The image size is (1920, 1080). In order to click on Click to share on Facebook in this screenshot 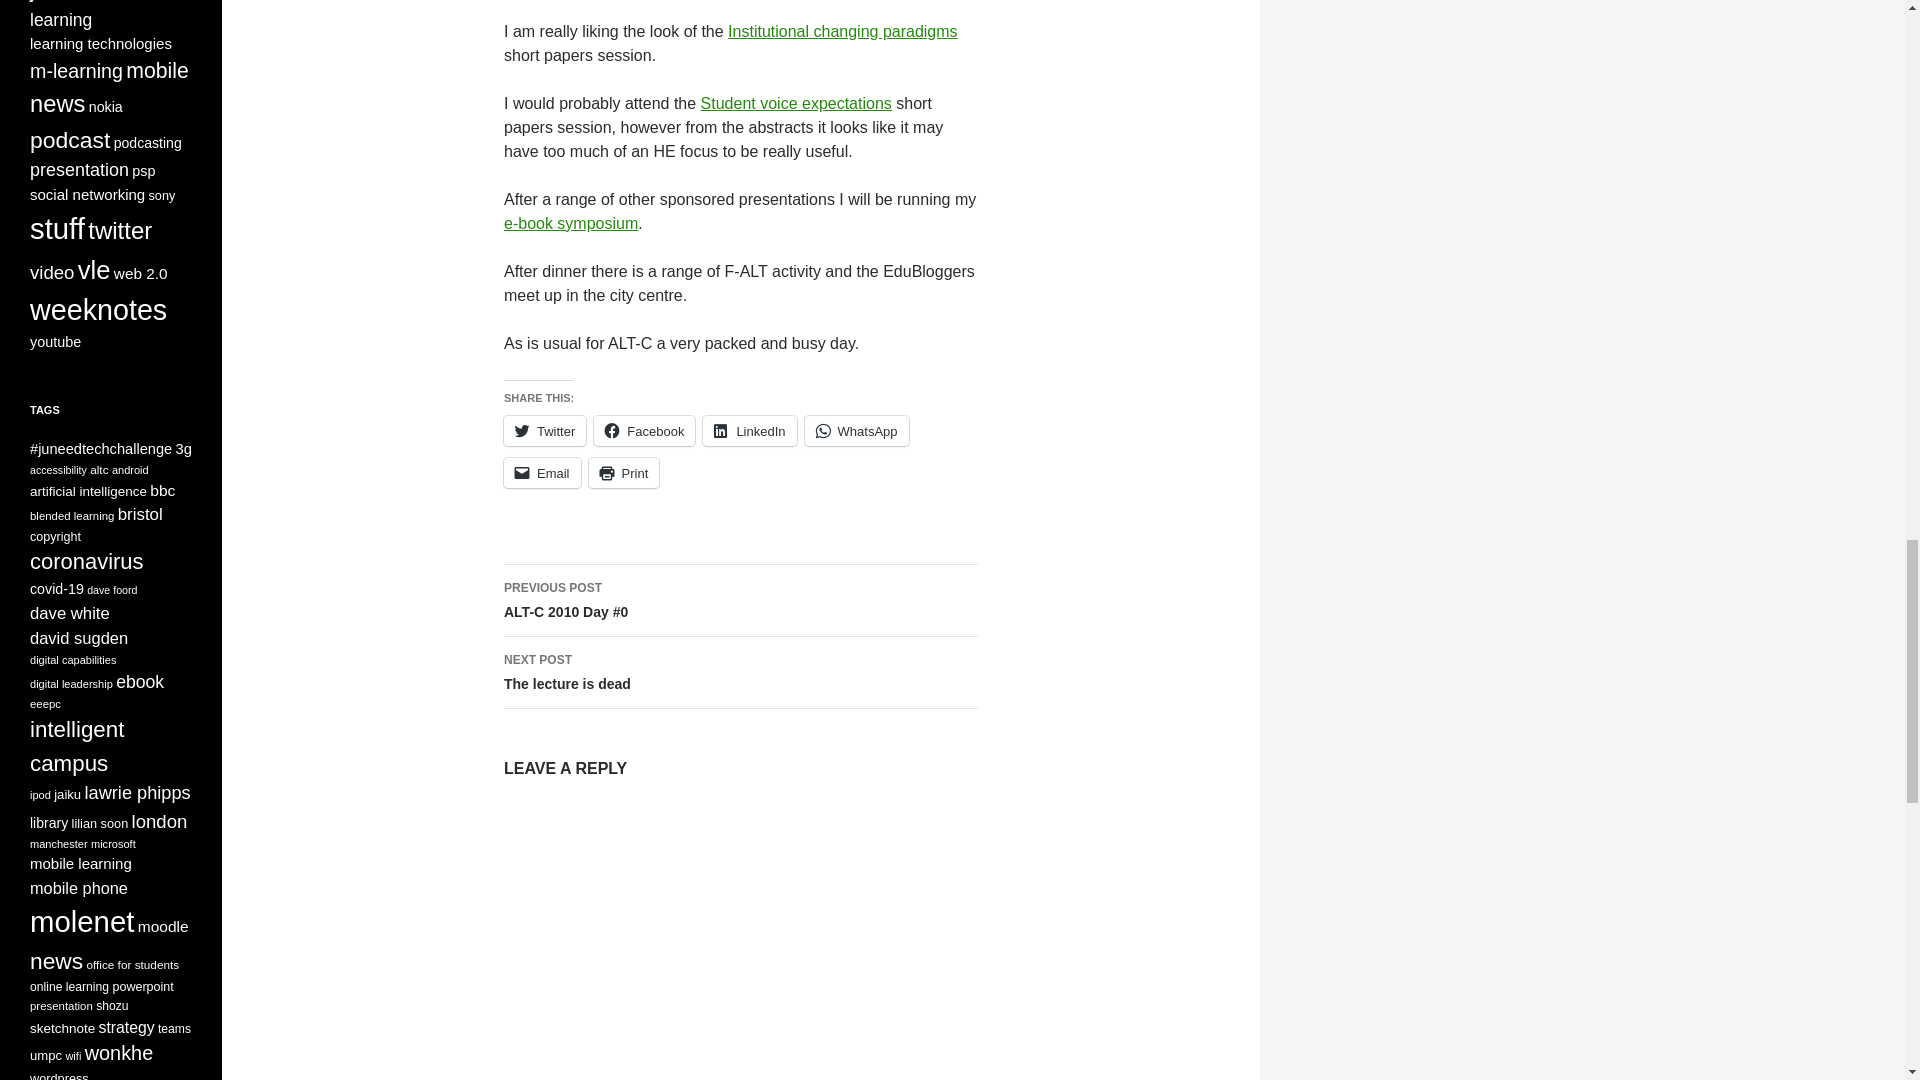, I will do `click(740, 672)`.